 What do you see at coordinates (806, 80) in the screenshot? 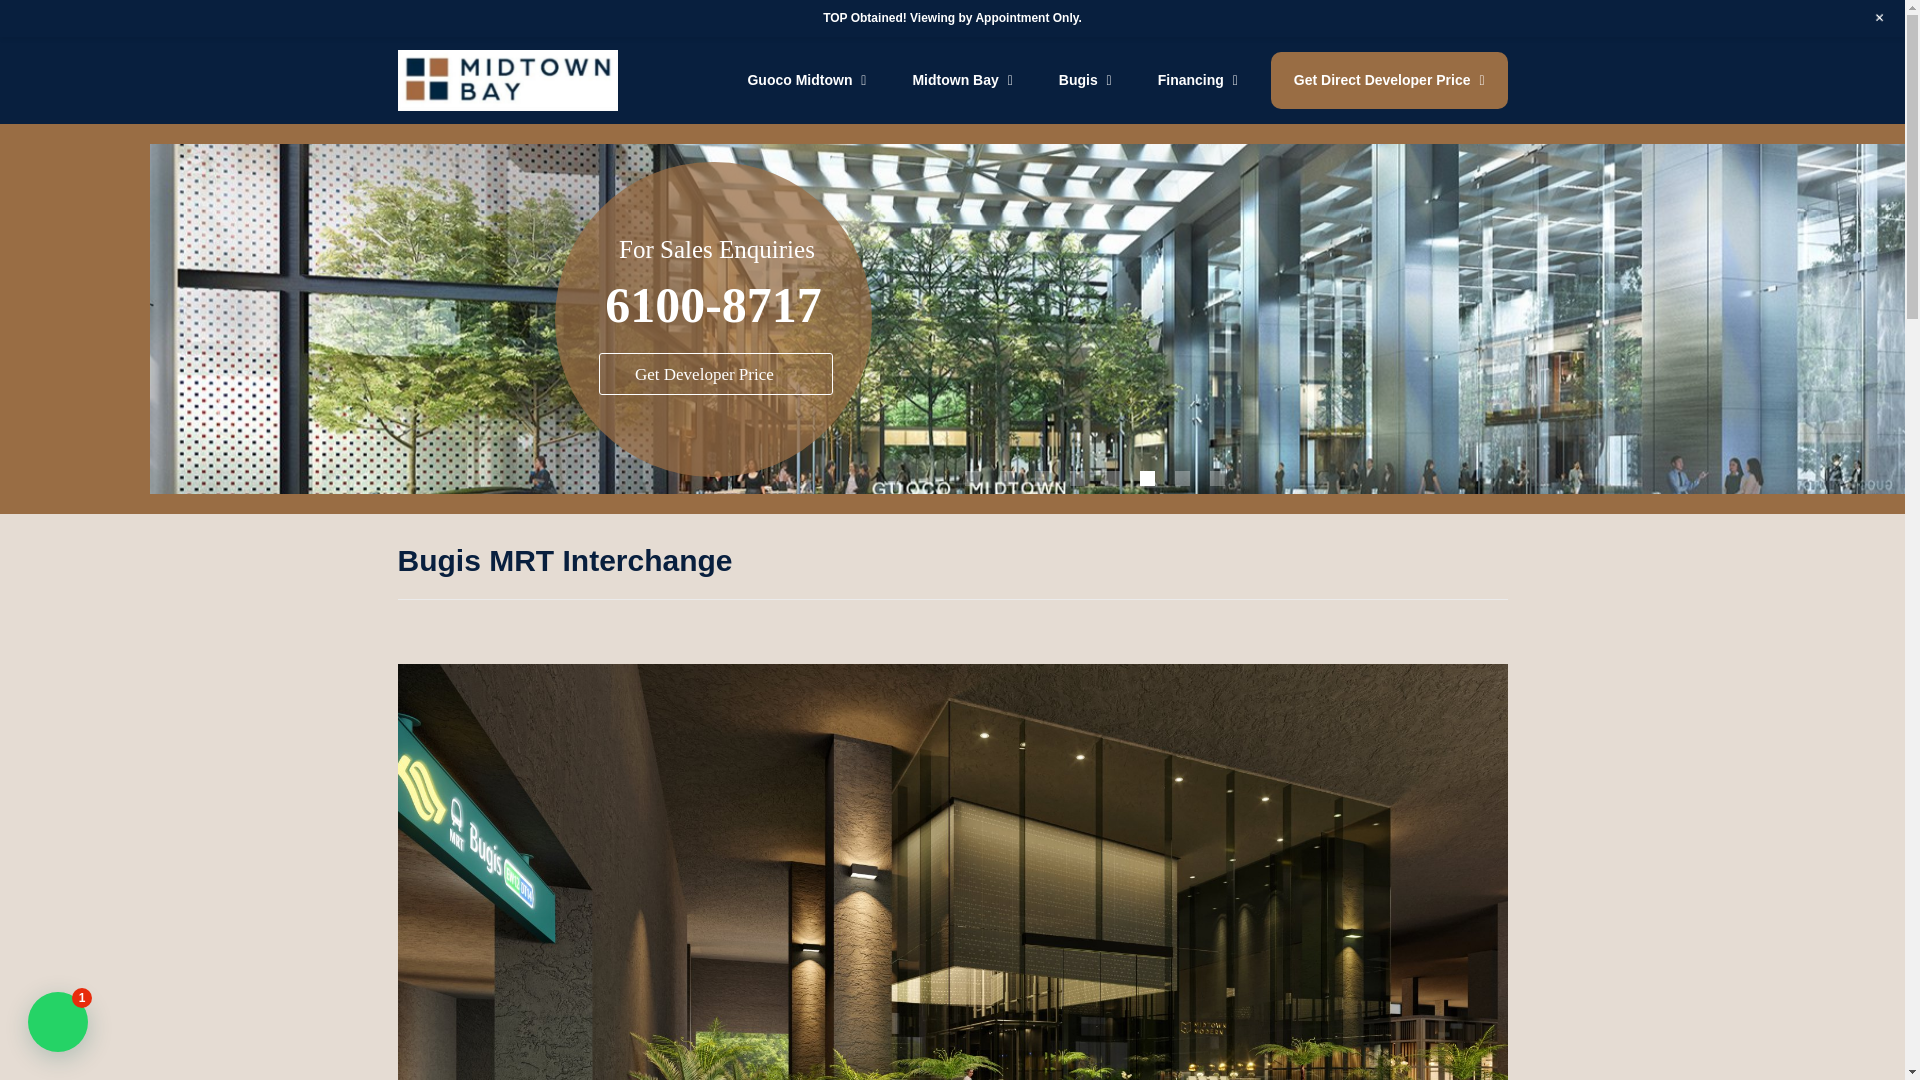
I see `Guoco Midtown` at bounding box center [806, 80].